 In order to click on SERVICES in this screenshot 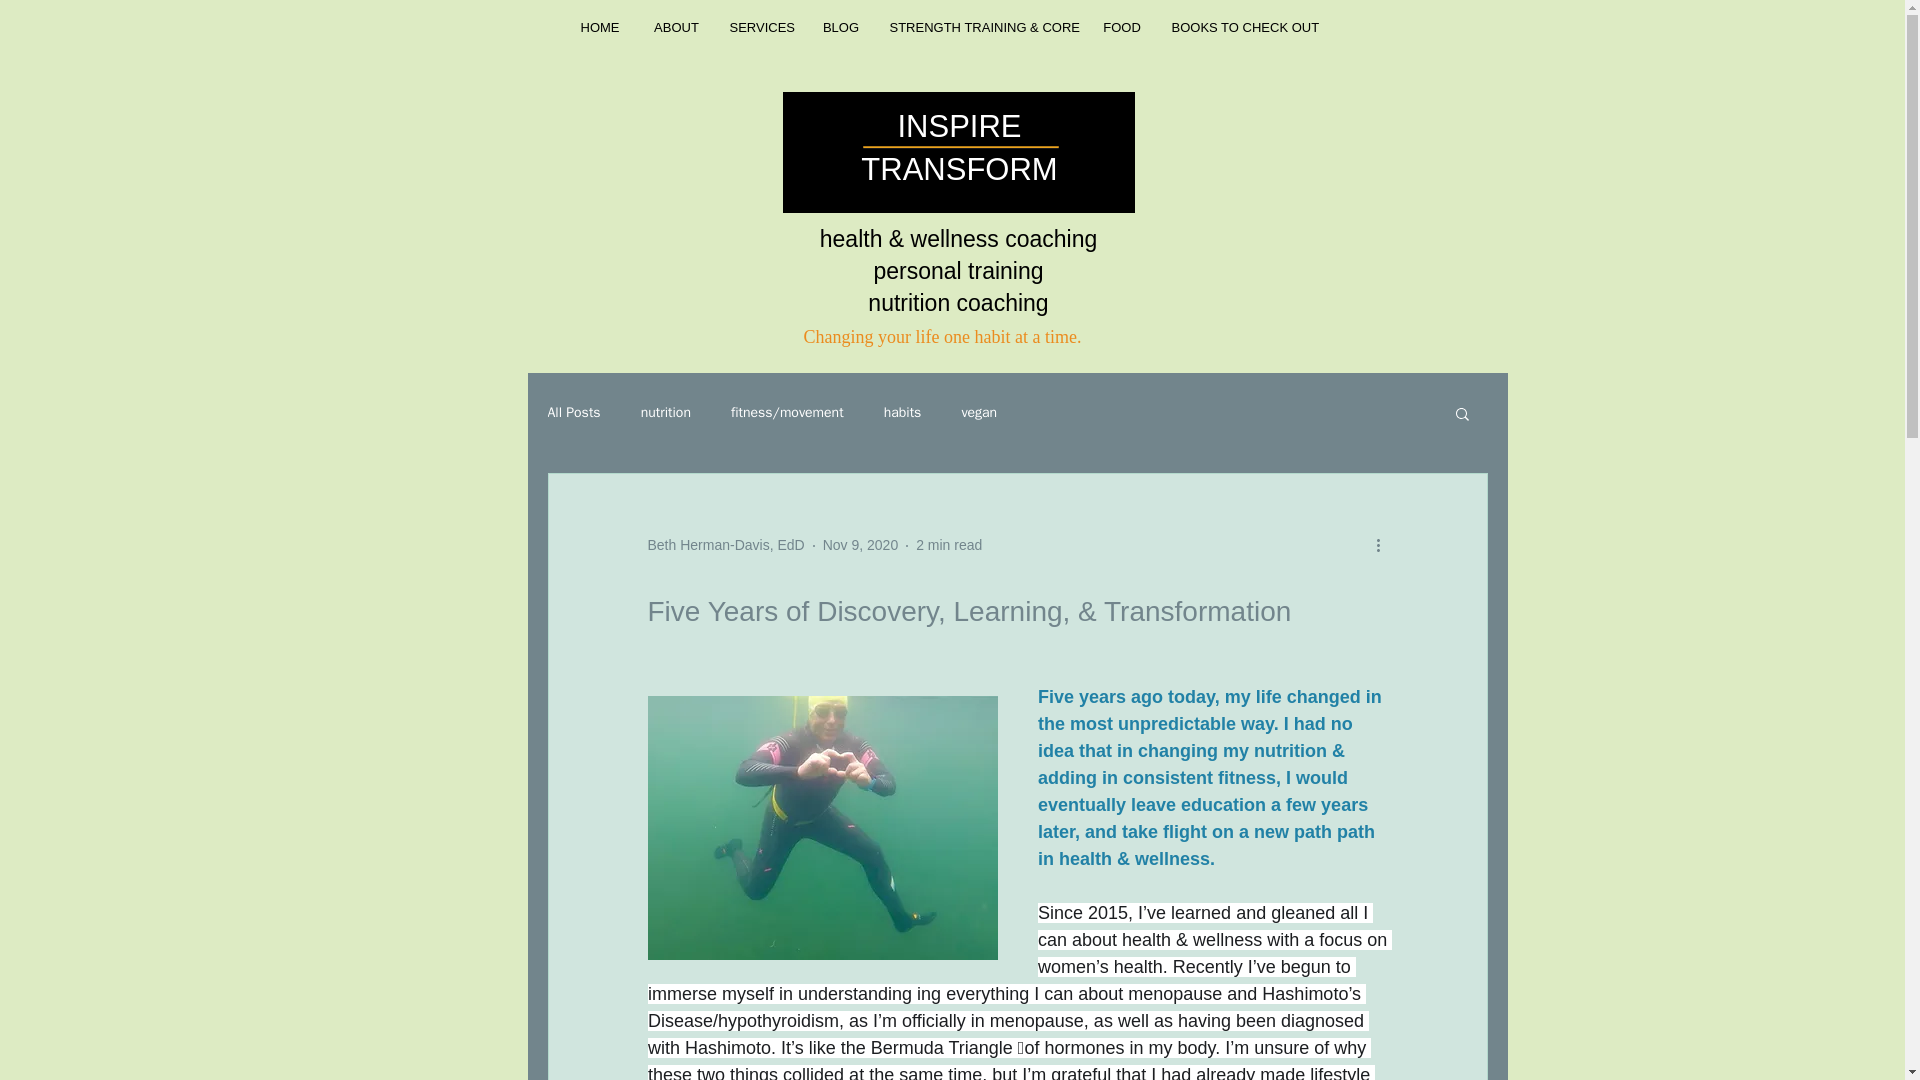, I will do `click(761, 28)`.